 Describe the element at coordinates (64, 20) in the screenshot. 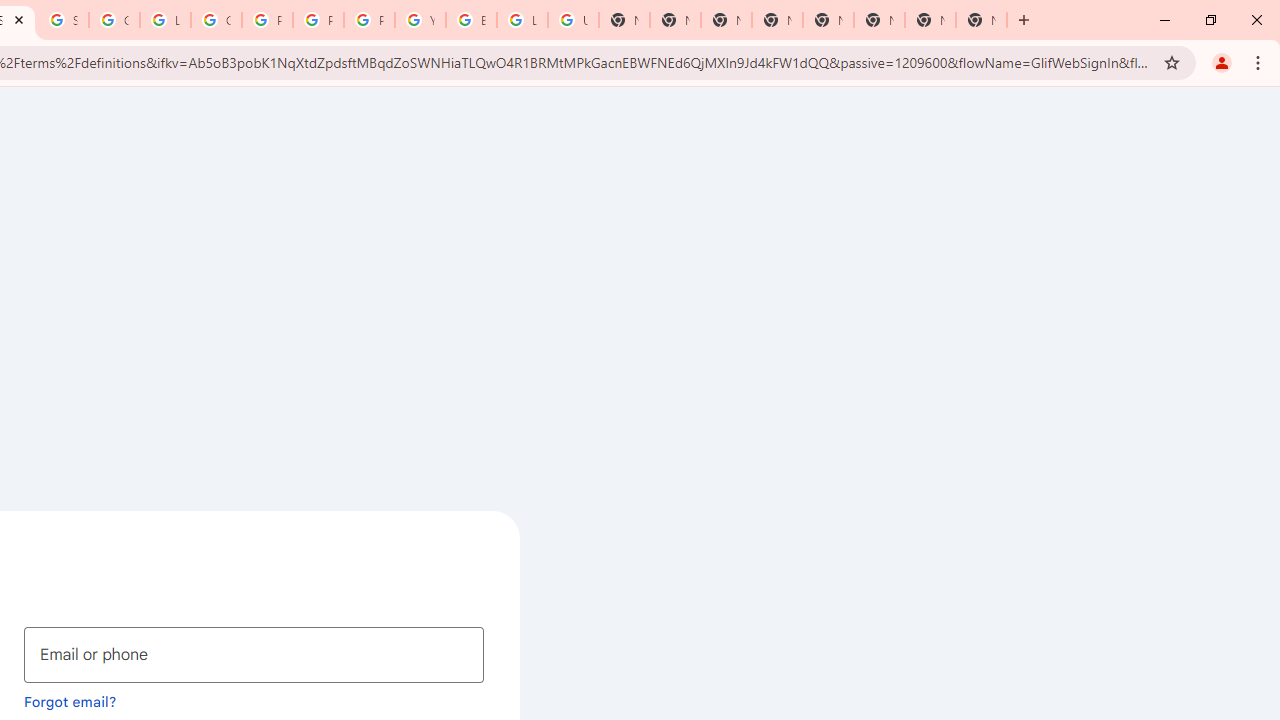

I see `Sign in - Google Accounts` at that location.